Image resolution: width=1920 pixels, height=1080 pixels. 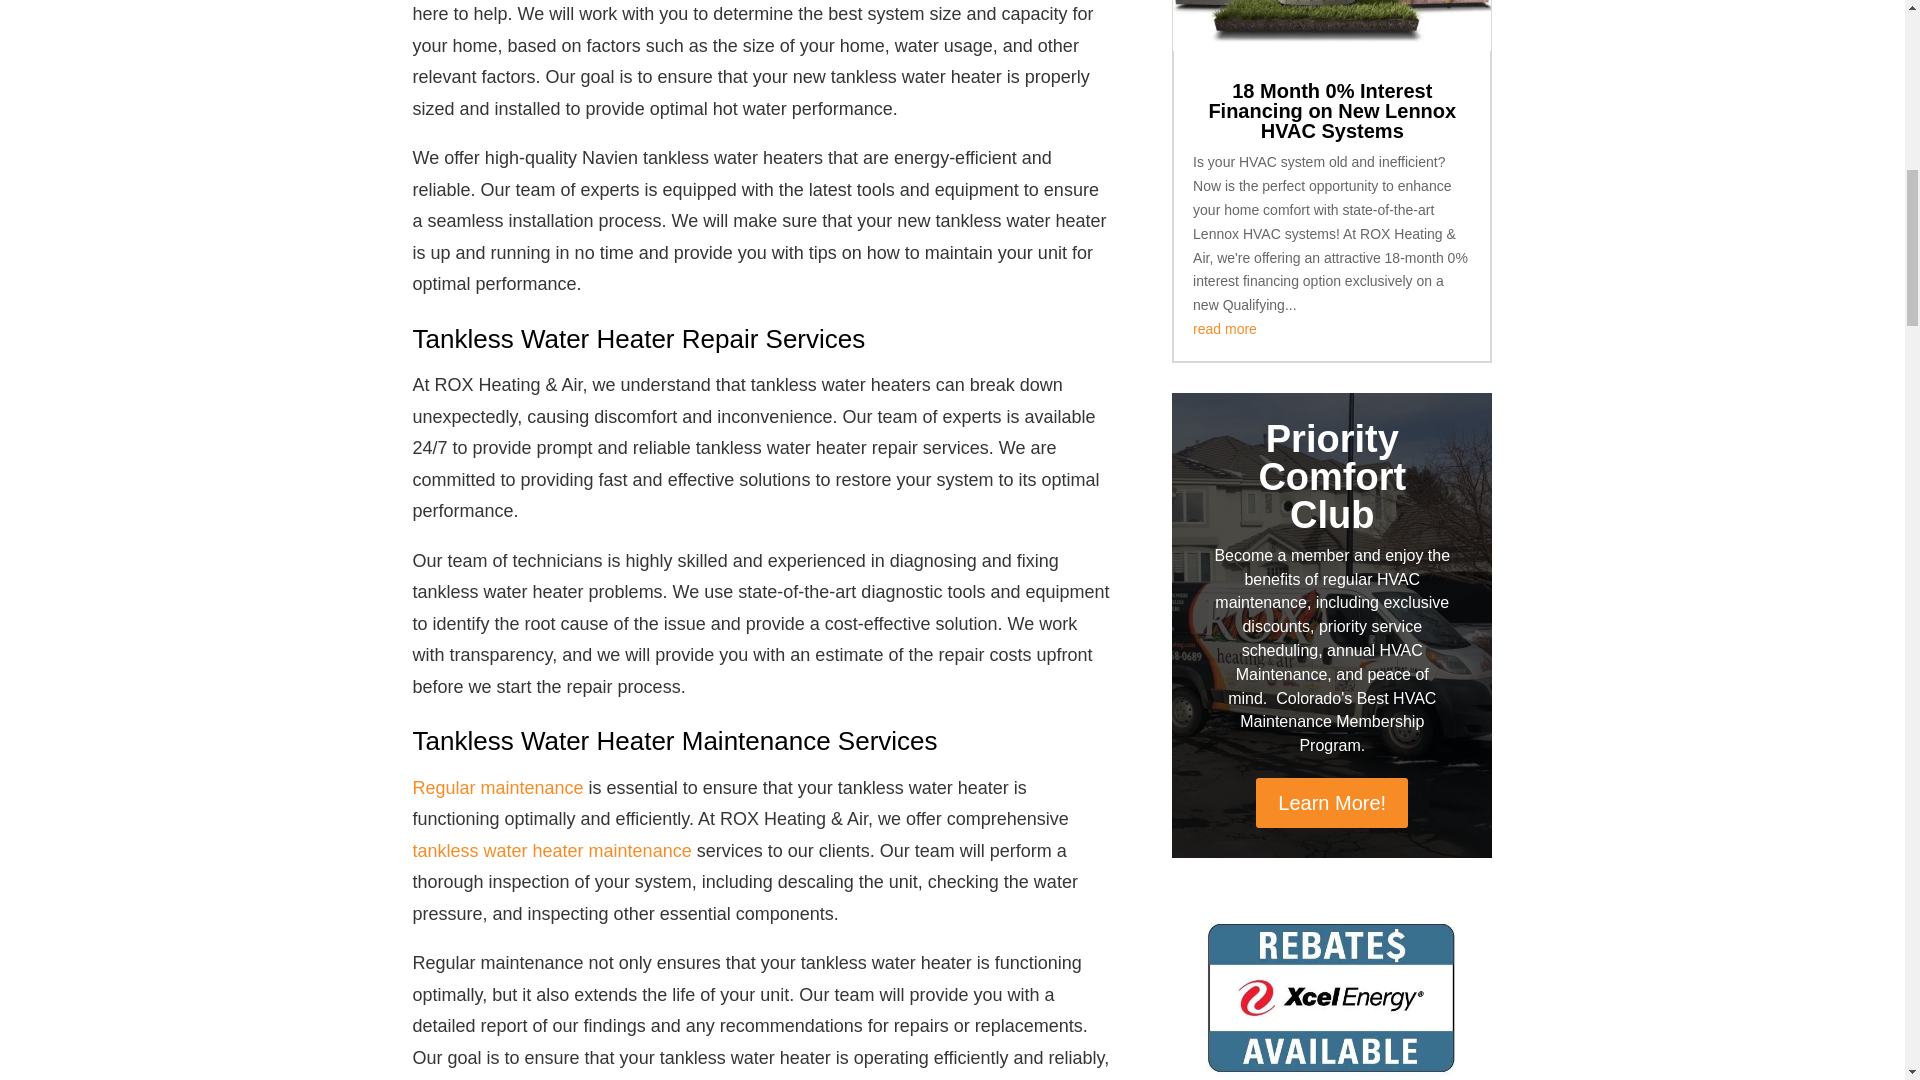 What do you see at coordinates (1331, 802) in the screenshot?
I see `Learn More!` at bounding box center [1331, 802].